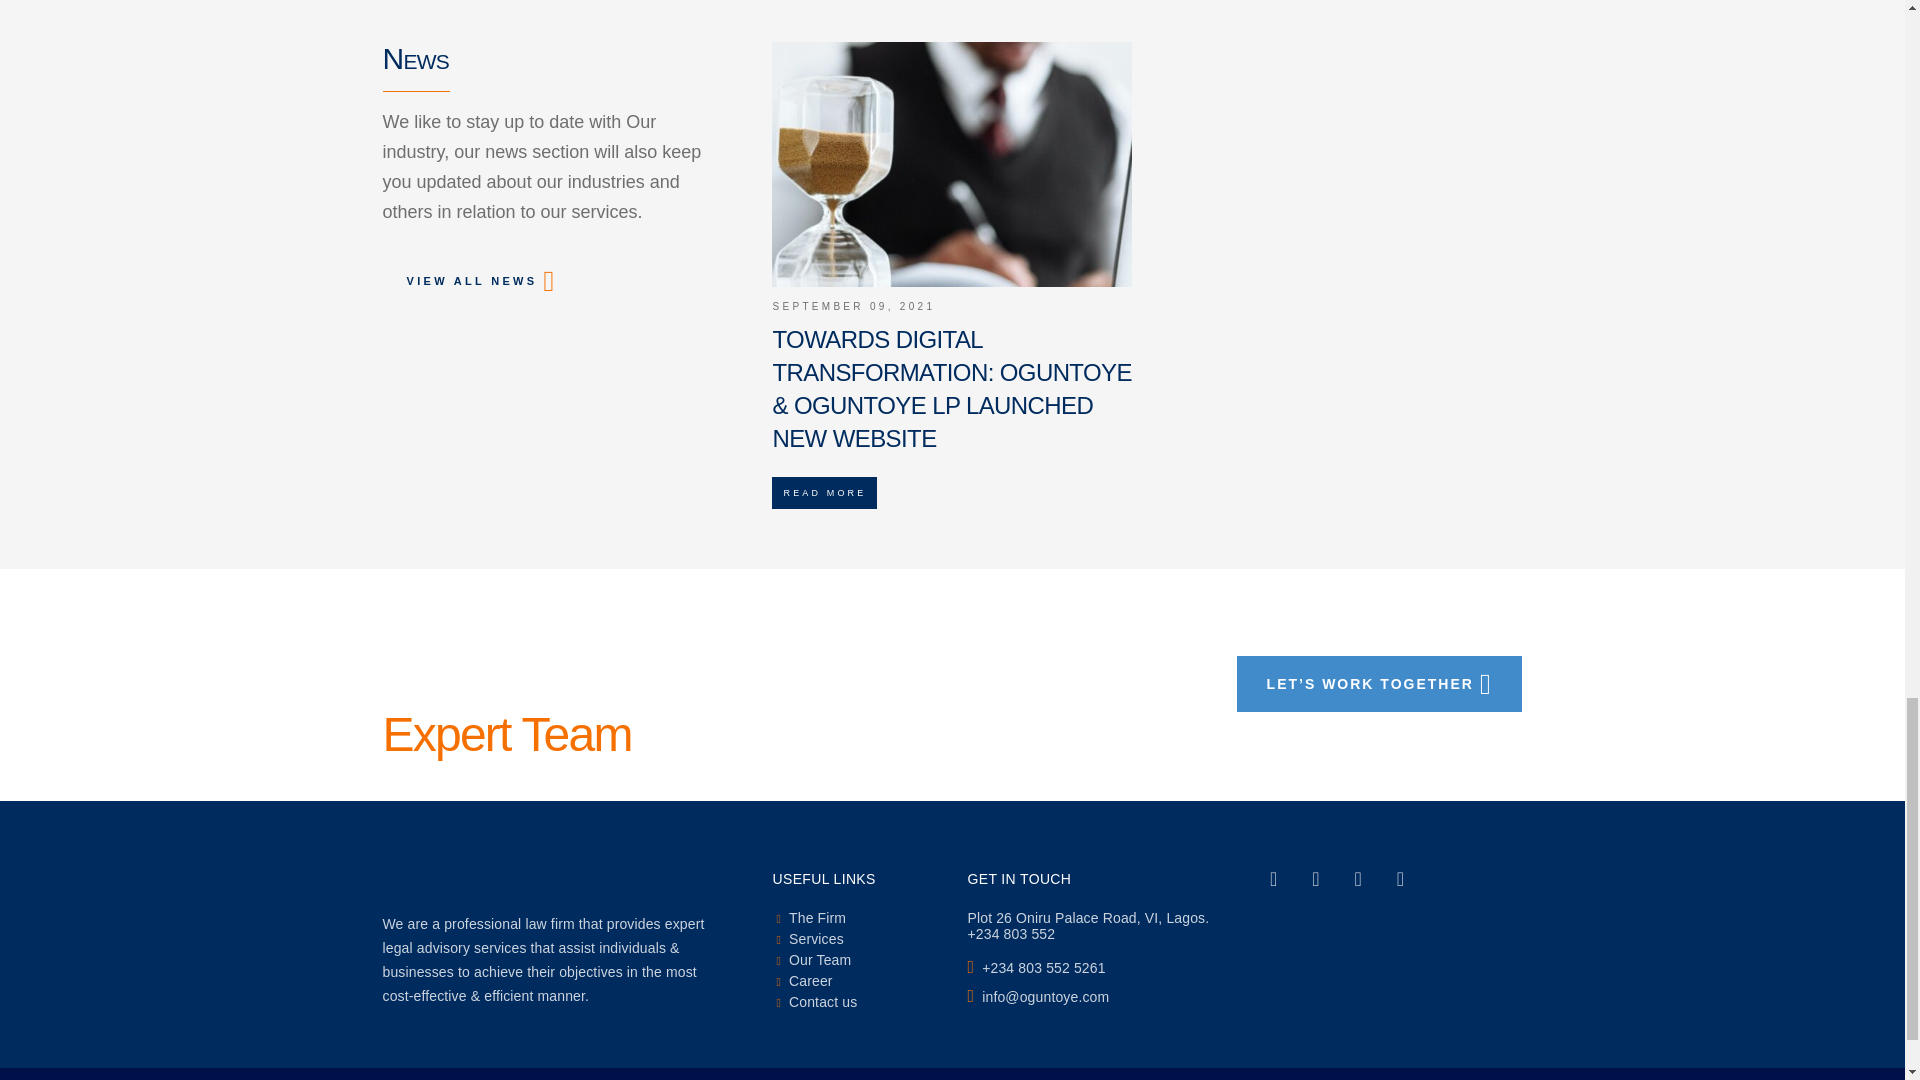  What do you see at coordinates (824, 492) in the screenshot?
I see `READ MORE` at bounding box center [824, 492].